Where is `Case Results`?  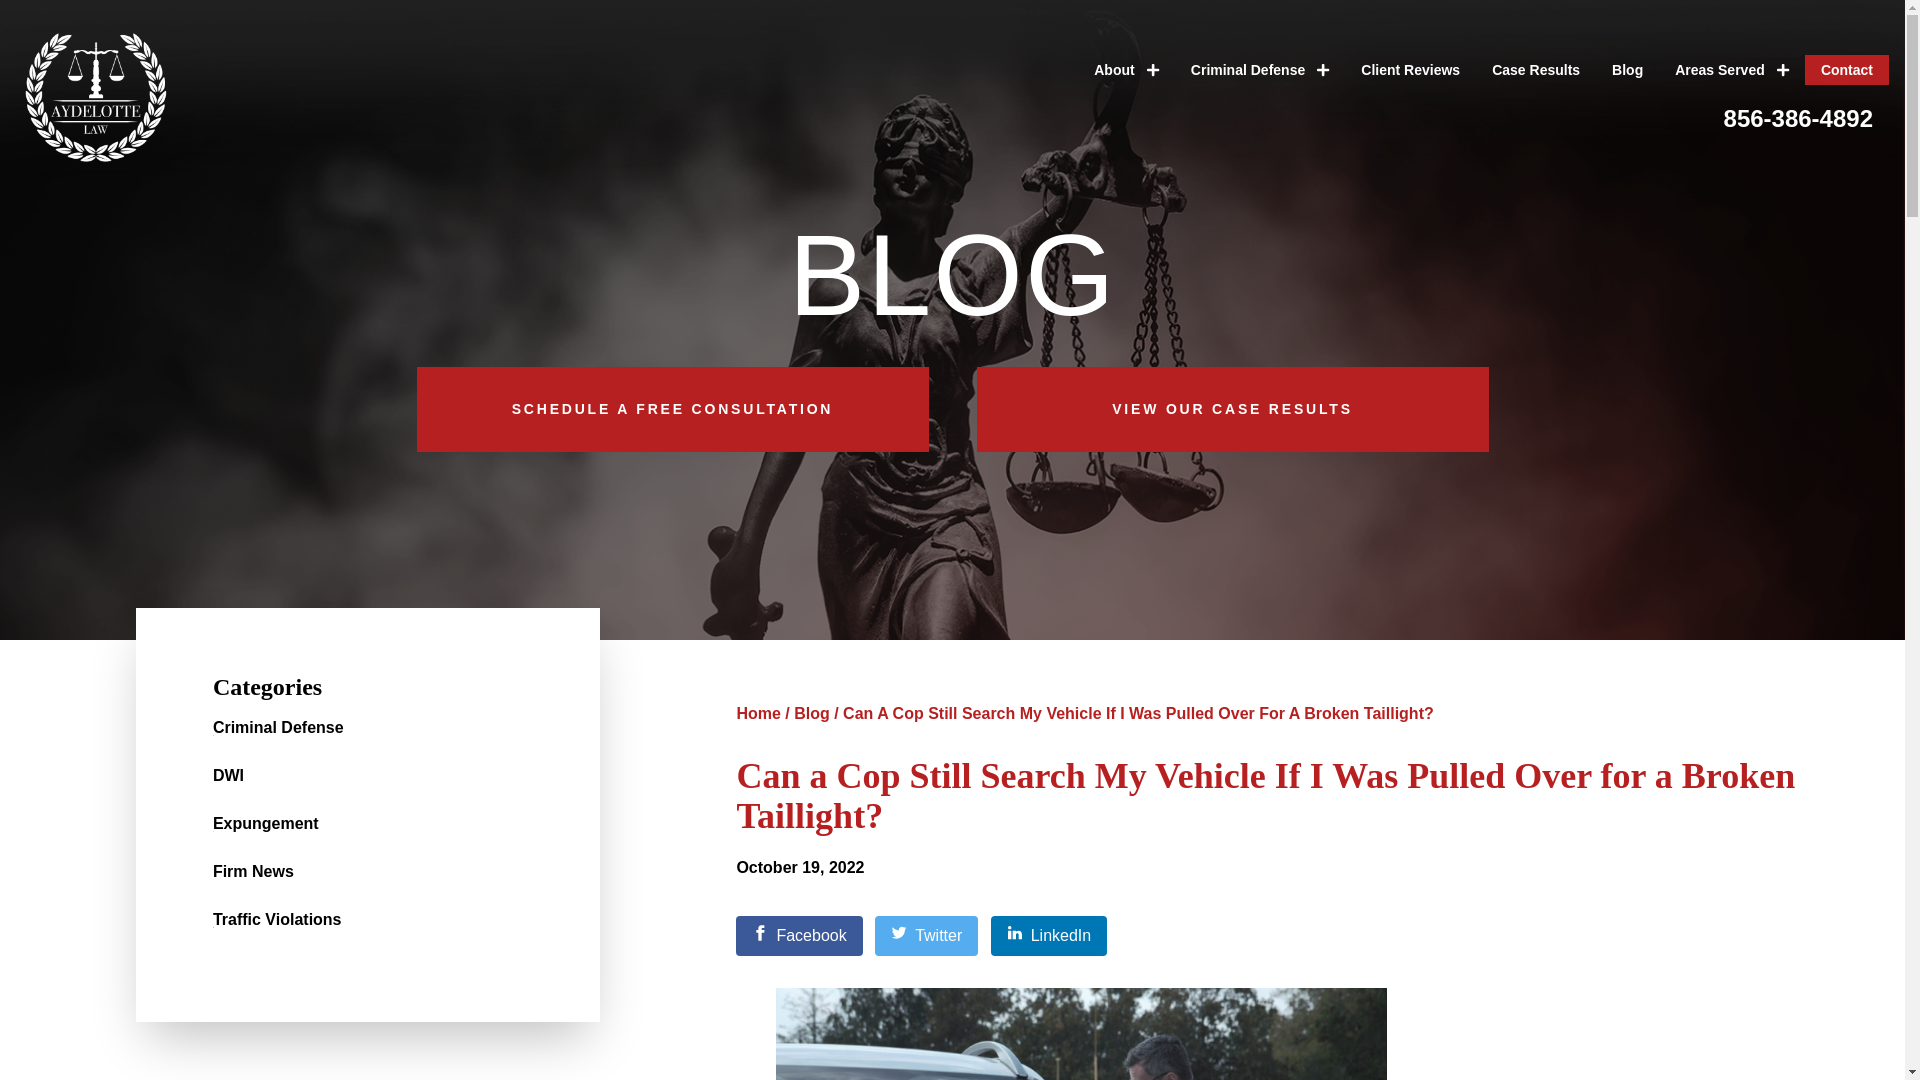 Case Results is located at coordinates (1536, 70).